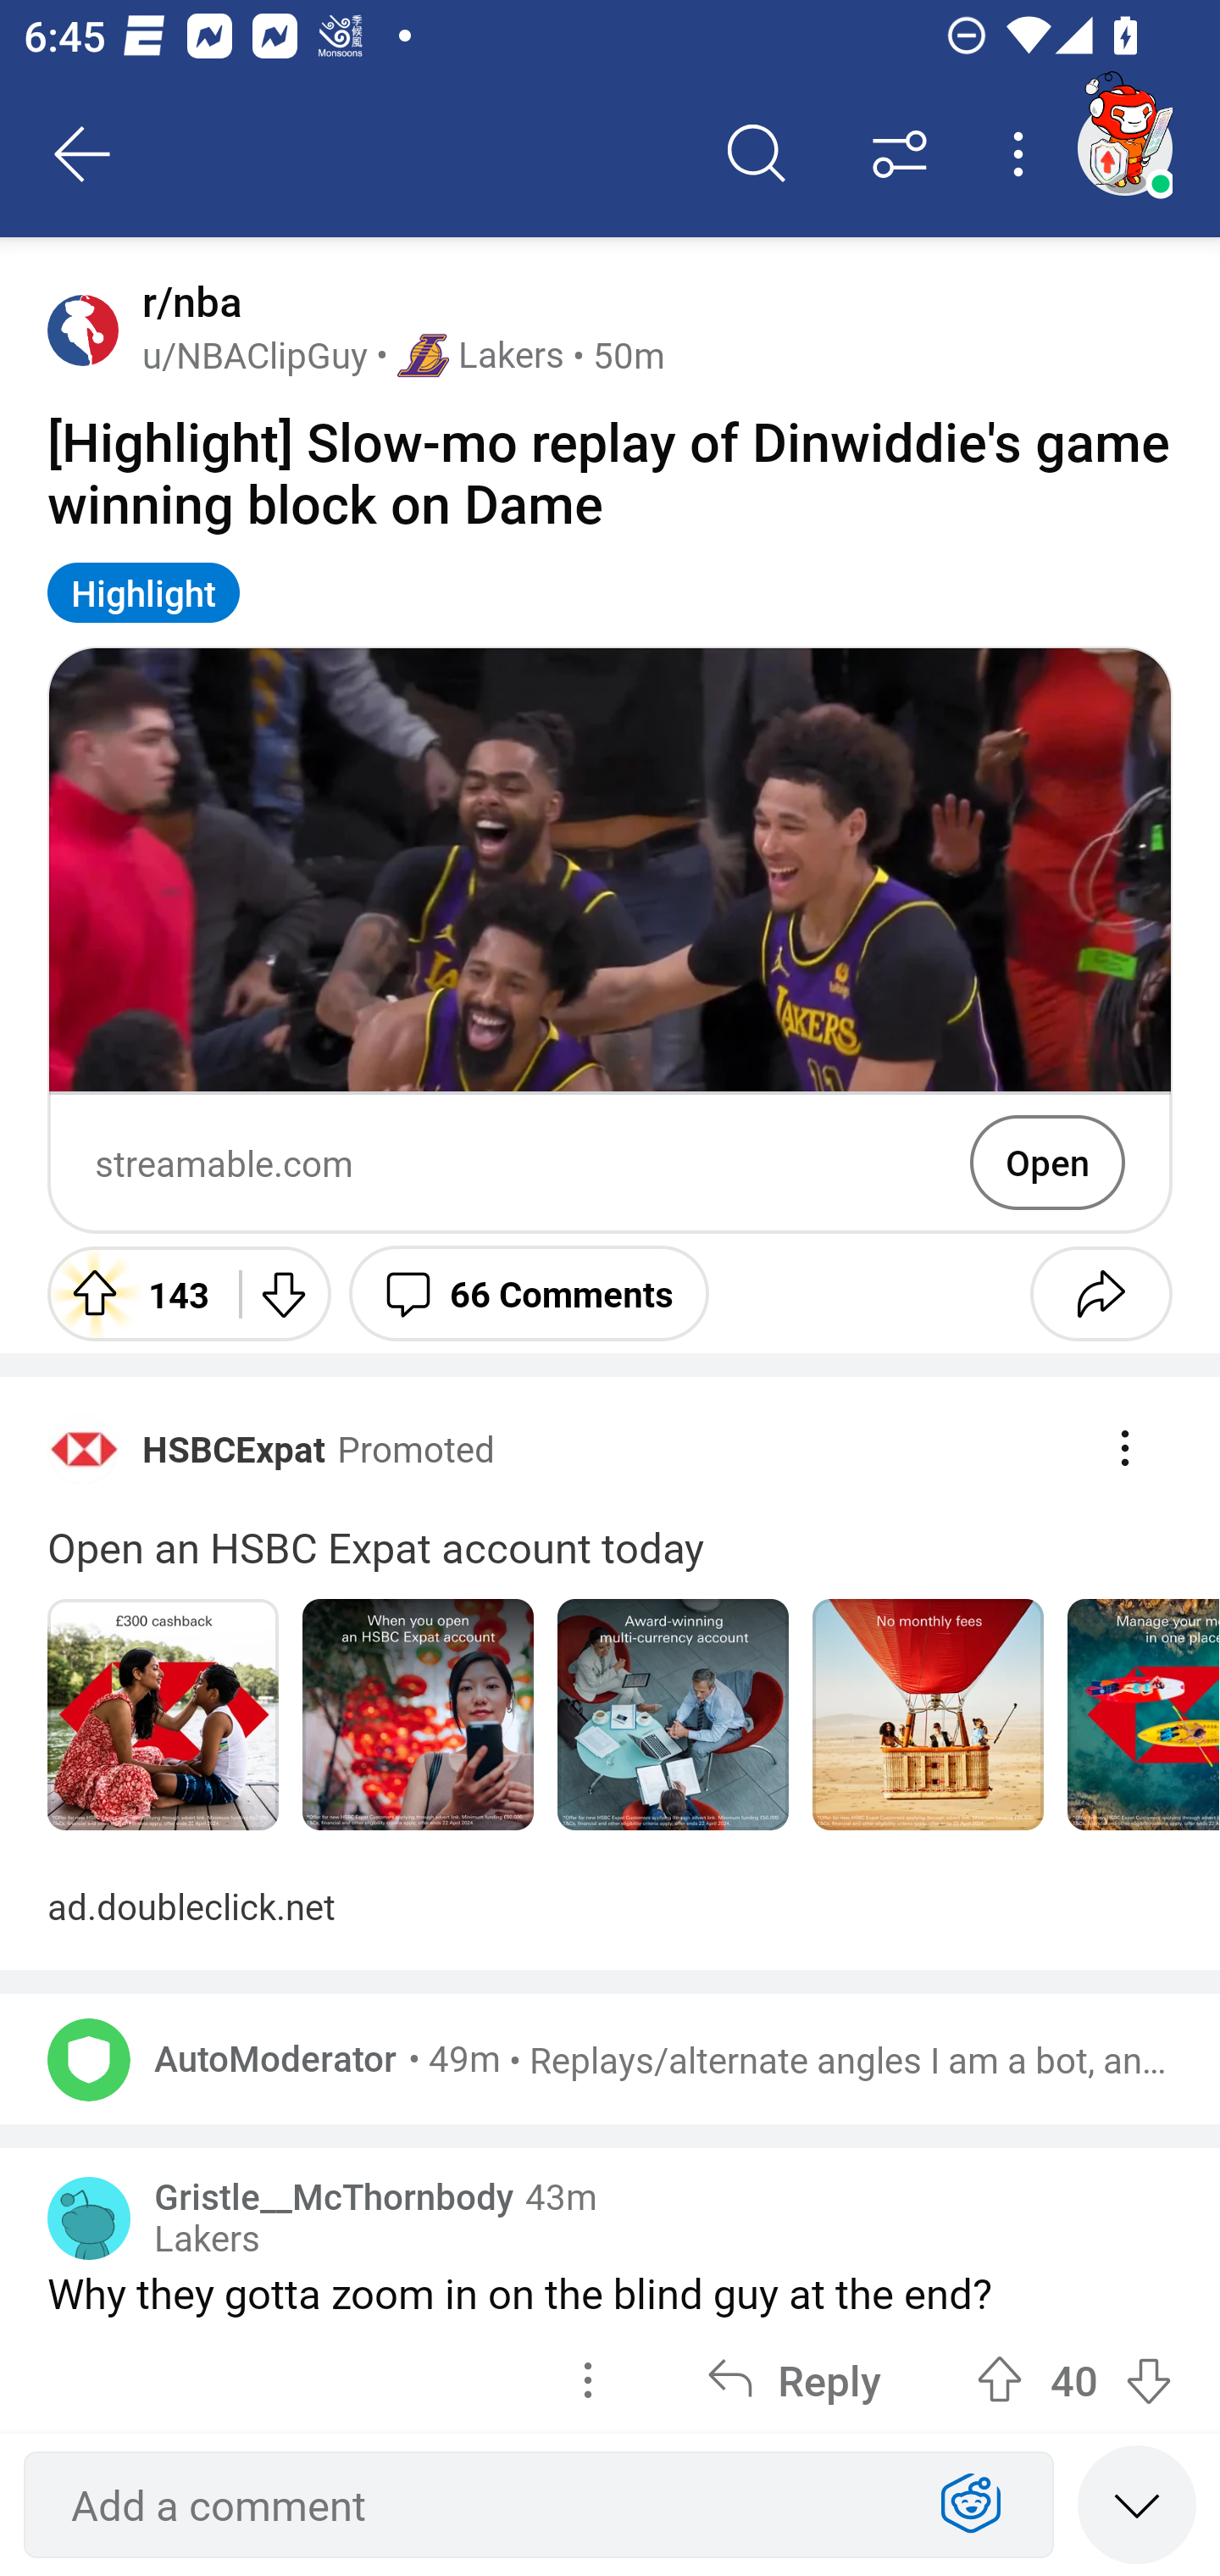 This screenshot has height=2576, width=1220. I want to click on Sort comments, so click(900, 154).